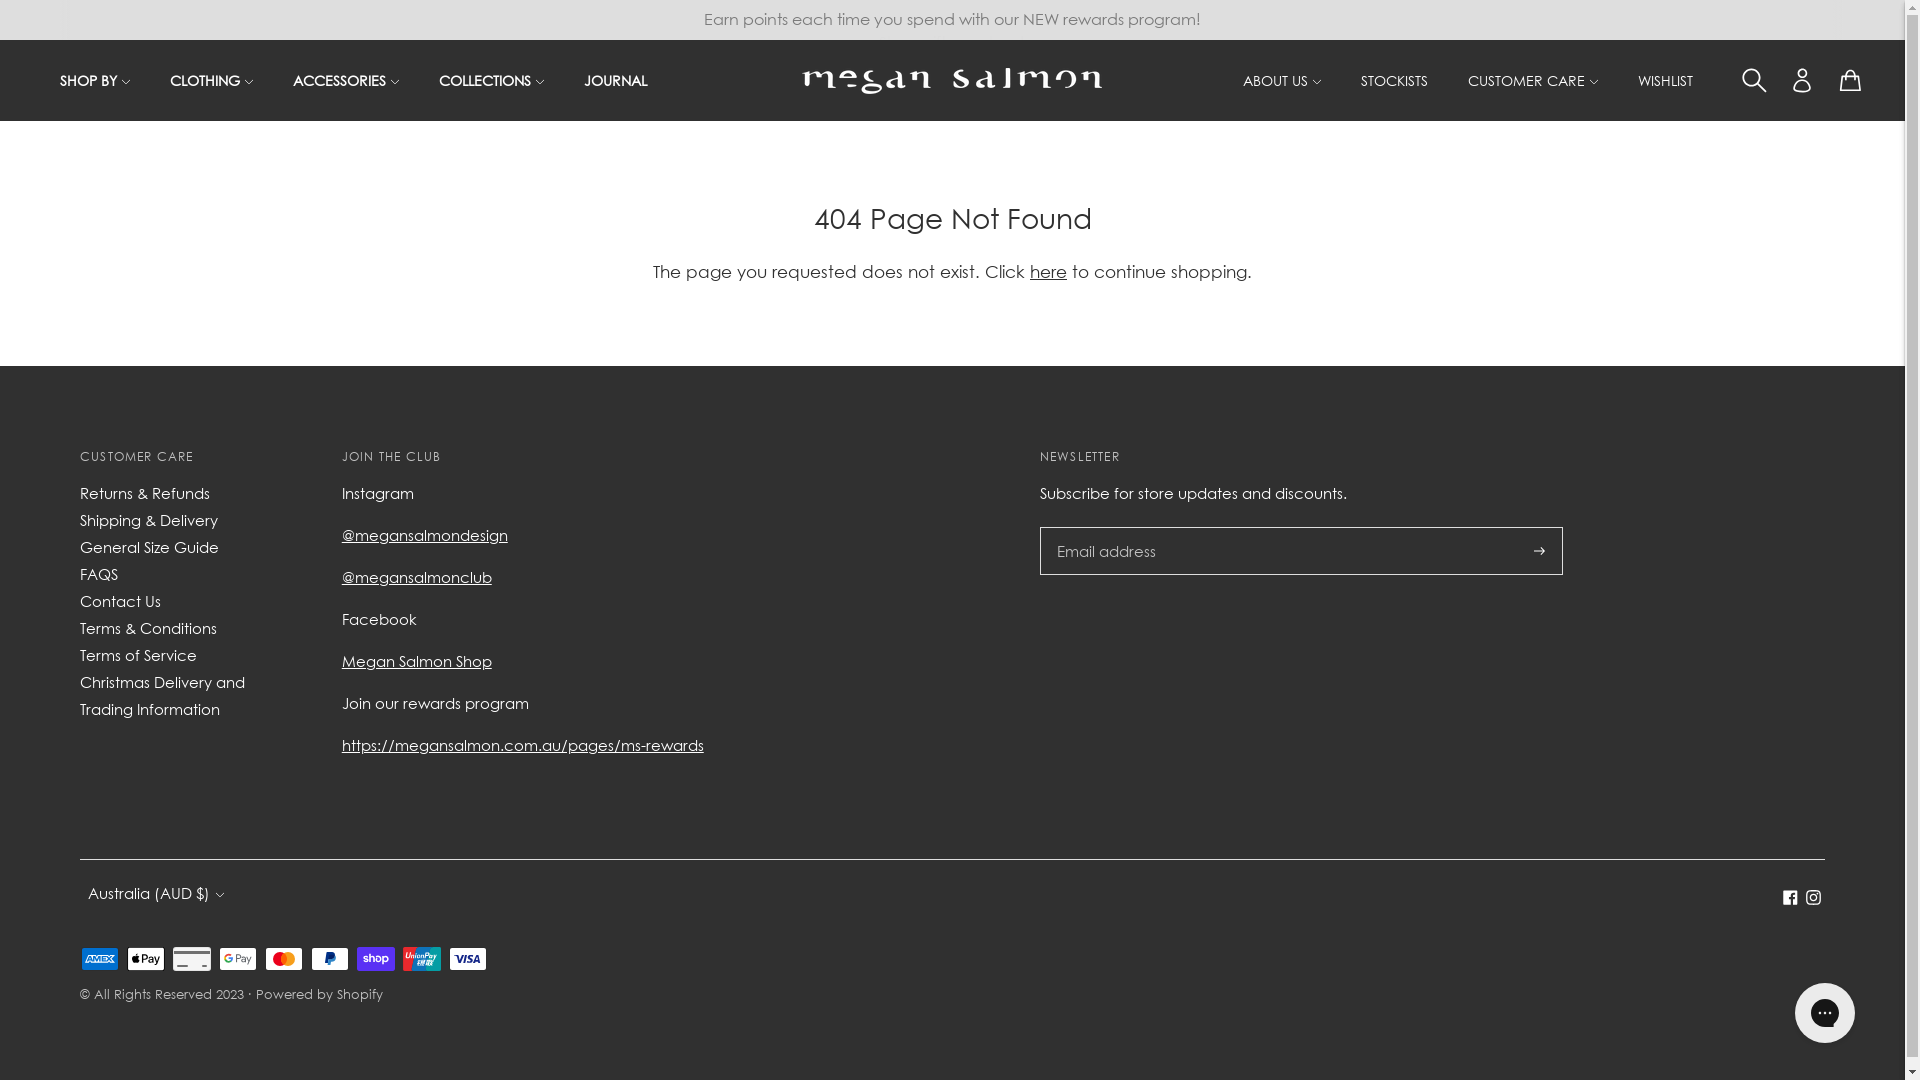  I want to click on Australia (AUD $), so click(156, 894).